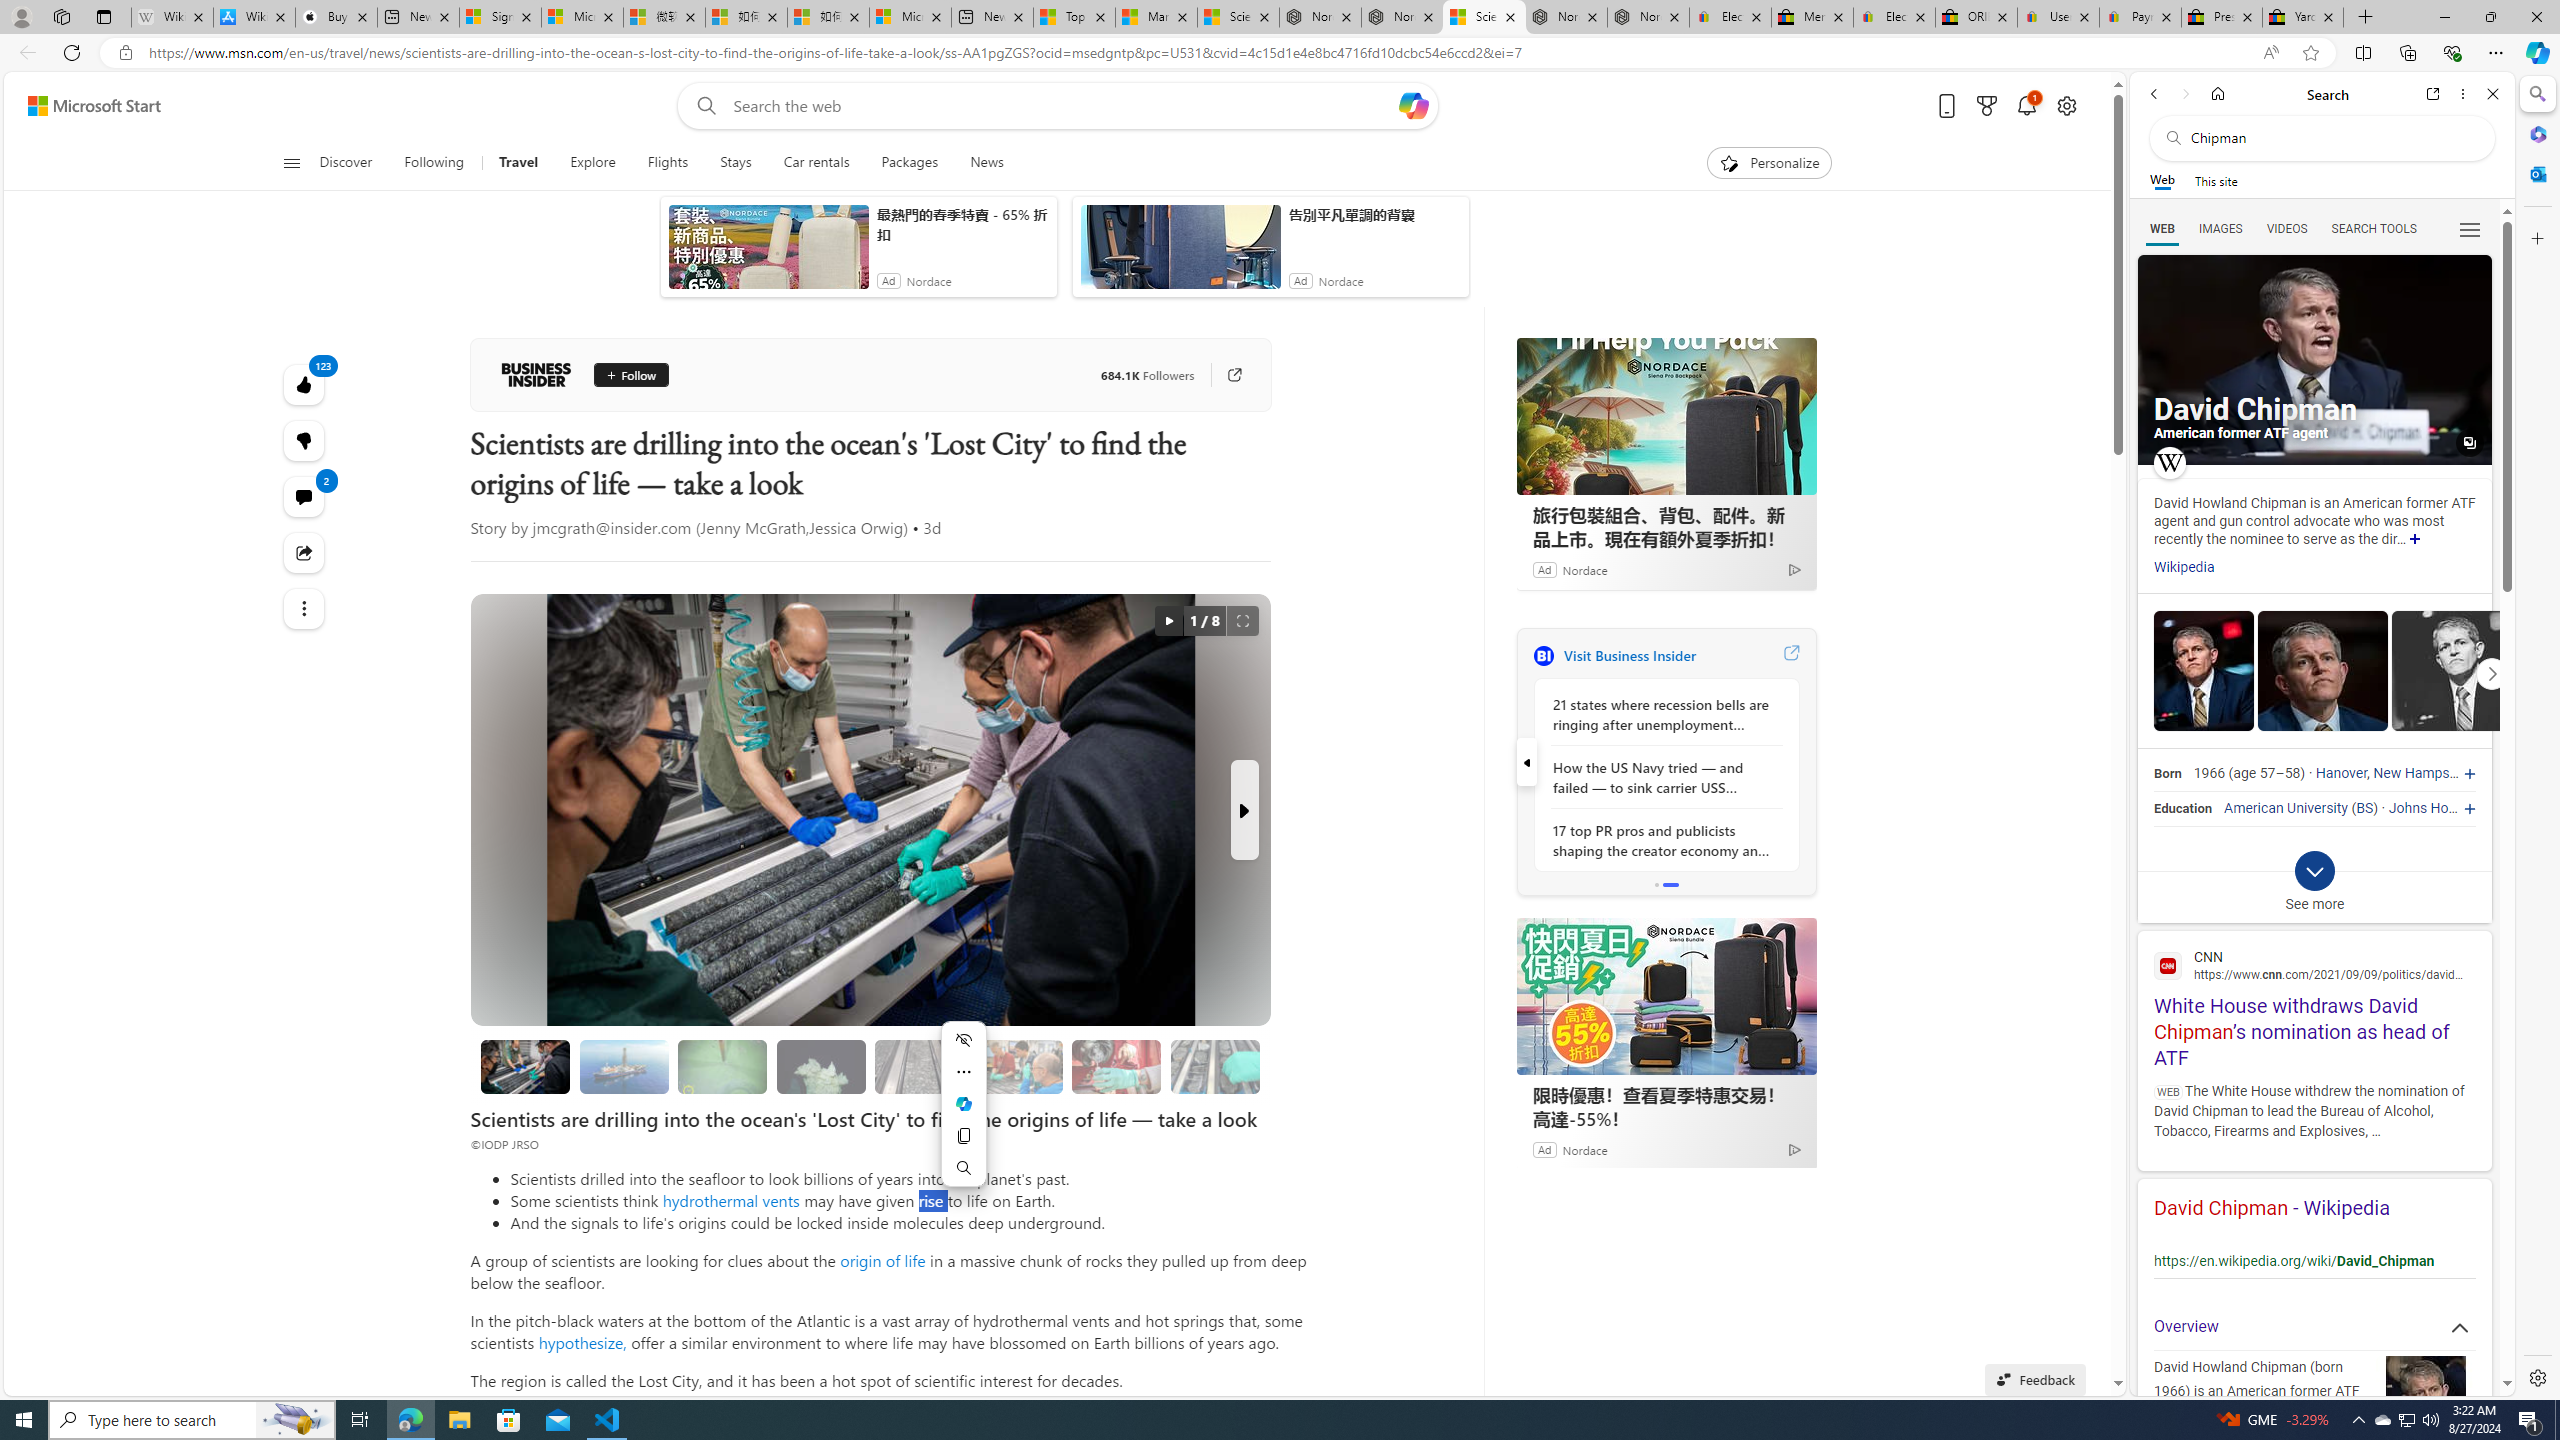  Describe the element at coordinates (1062, 106) in the screenshot. I see `Enter your search term` at that location.